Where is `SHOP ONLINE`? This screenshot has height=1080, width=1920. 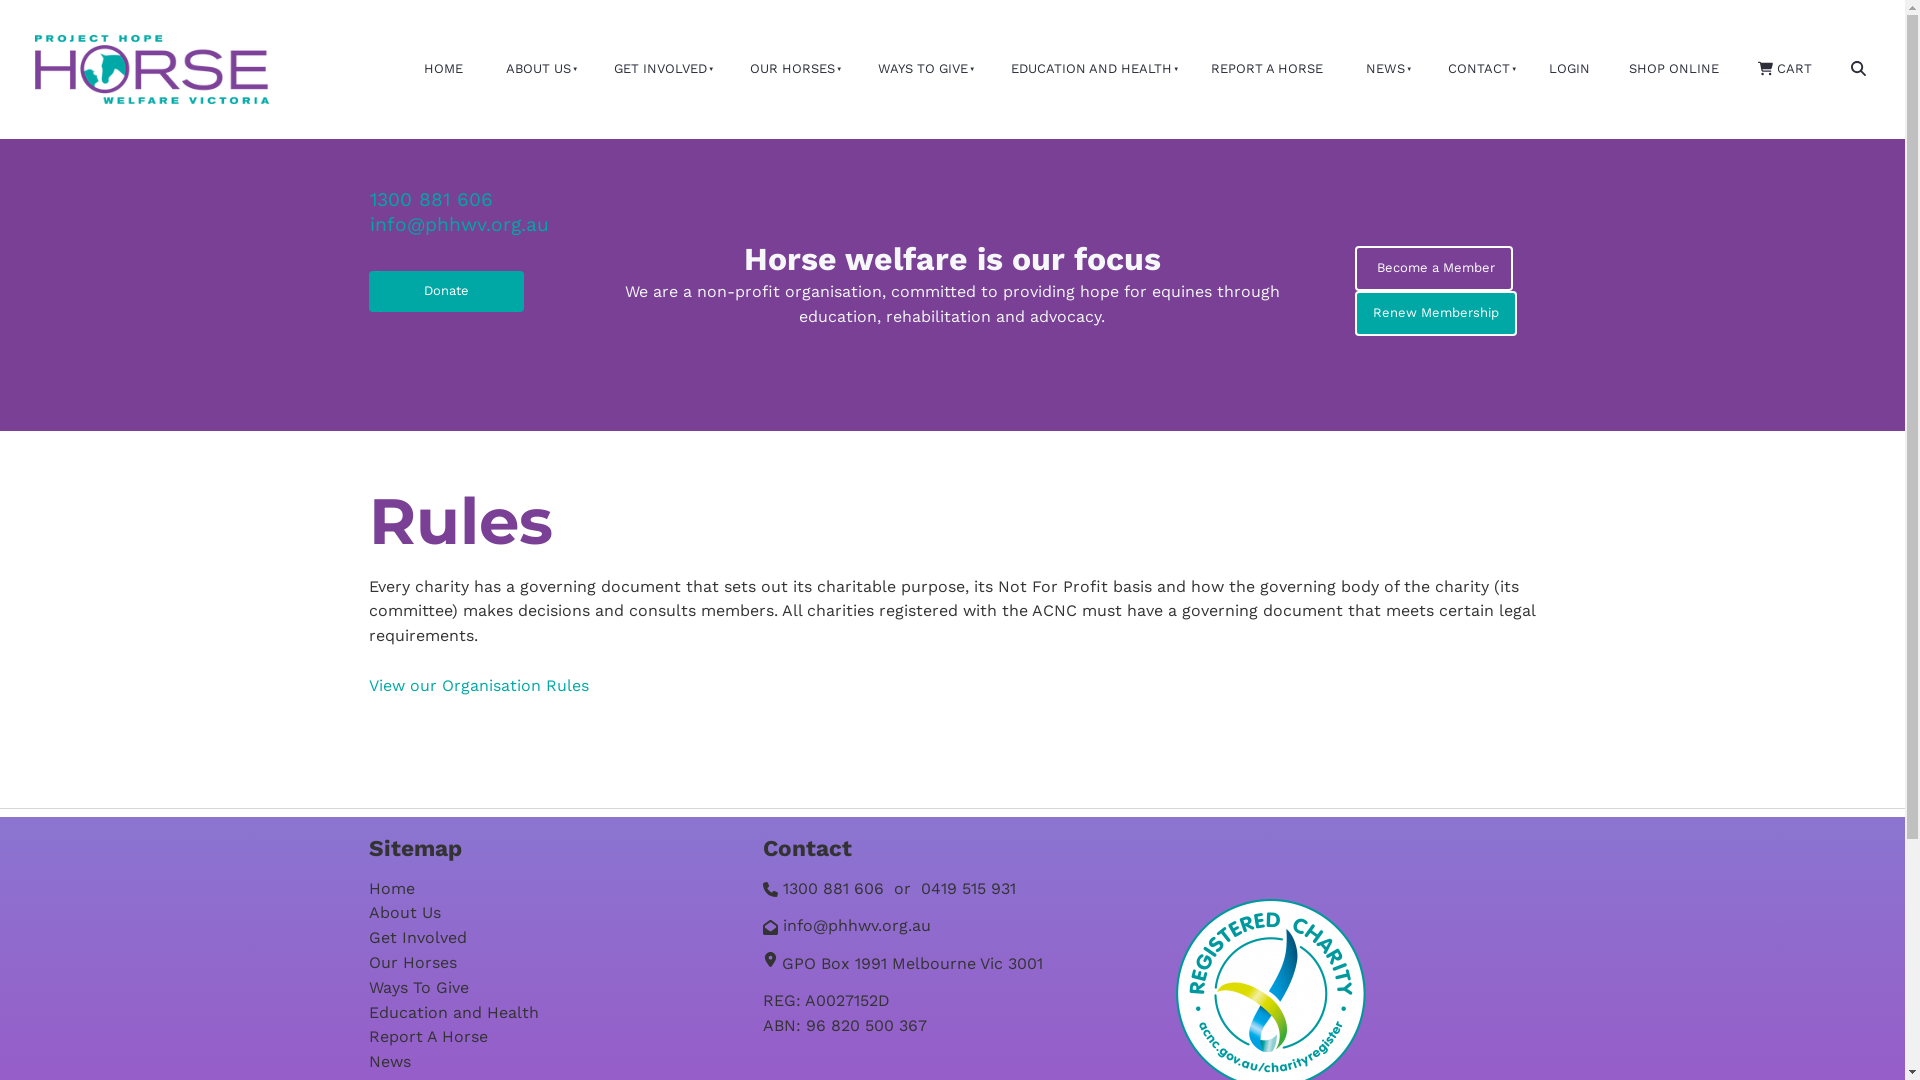
SHOP ONLINE is located at coordinates (1674, 70).